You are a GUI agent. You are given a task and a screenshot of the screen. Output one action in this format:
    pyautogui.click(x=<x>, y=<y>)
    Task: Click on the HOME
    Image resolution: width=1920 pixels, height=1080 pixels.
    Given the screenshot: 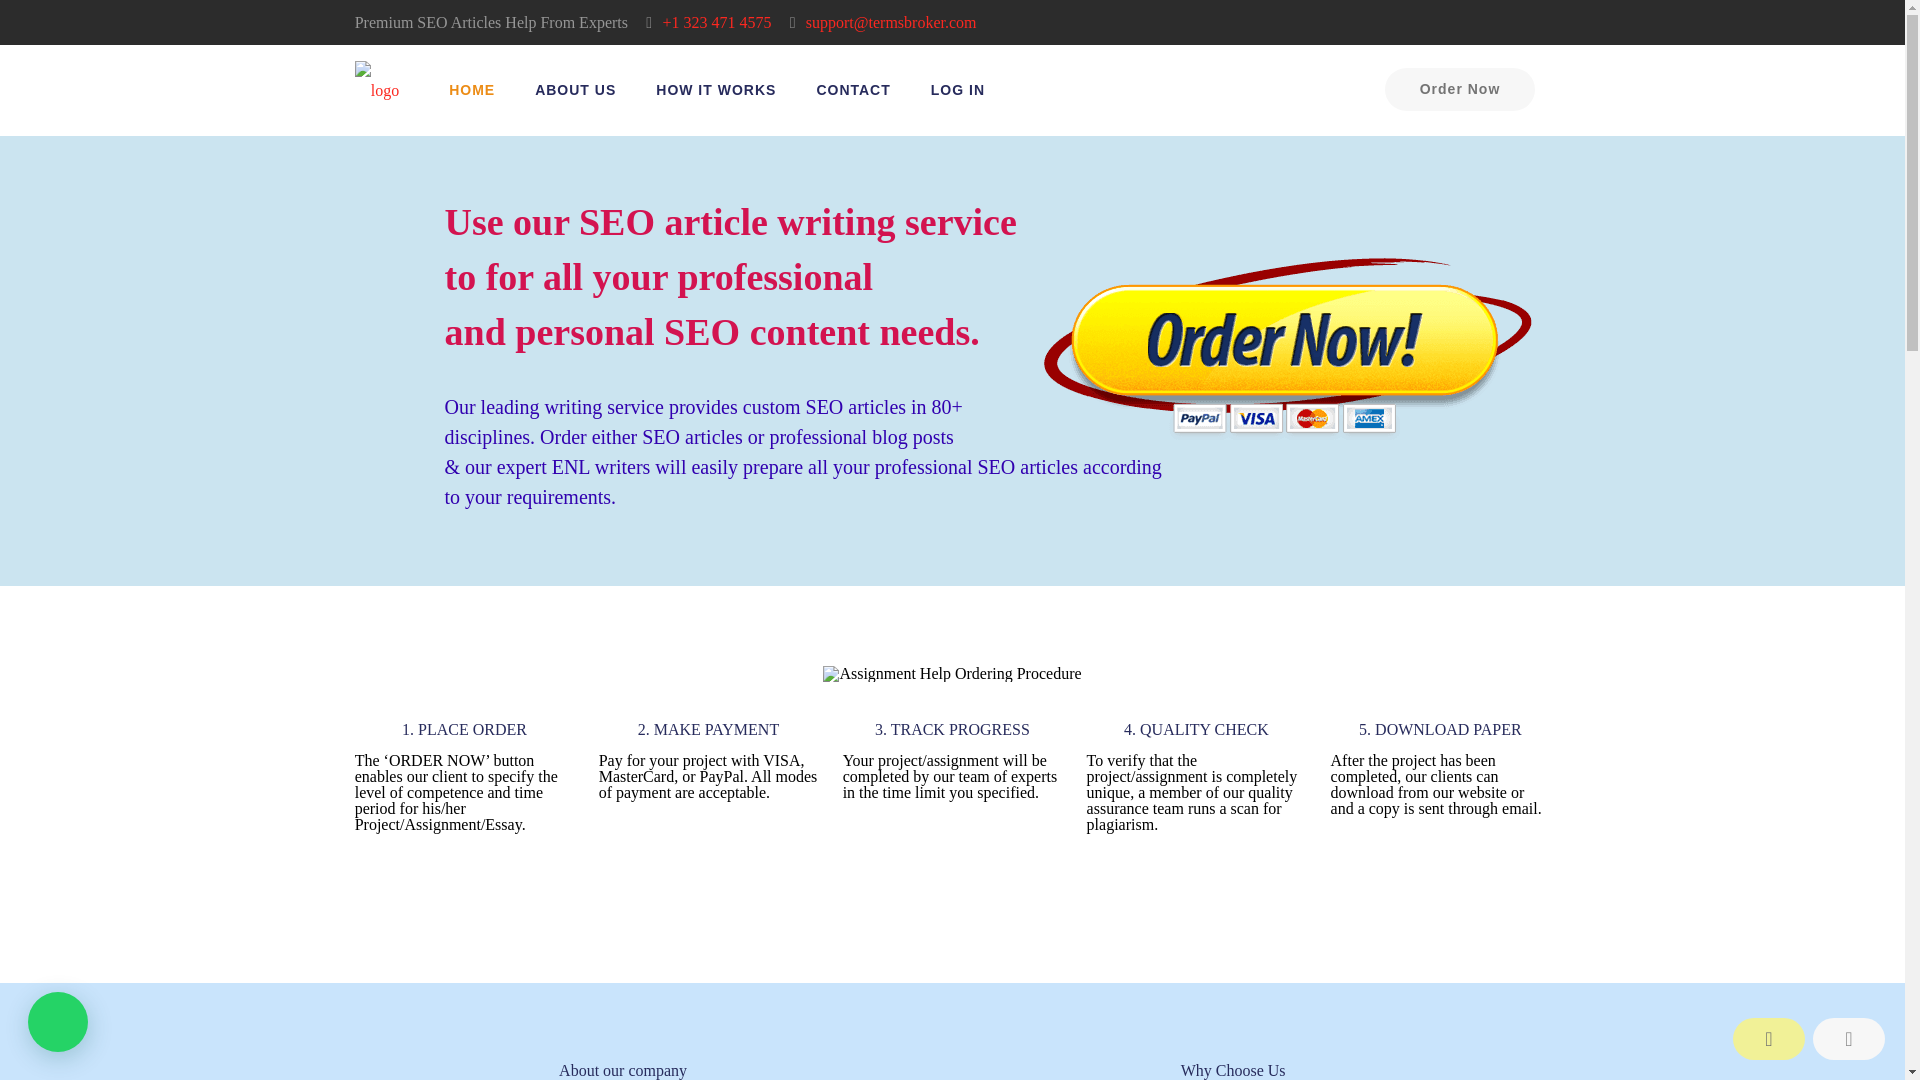 What is the action you would take?
    pyautogui.click(x=471, y=90)
    